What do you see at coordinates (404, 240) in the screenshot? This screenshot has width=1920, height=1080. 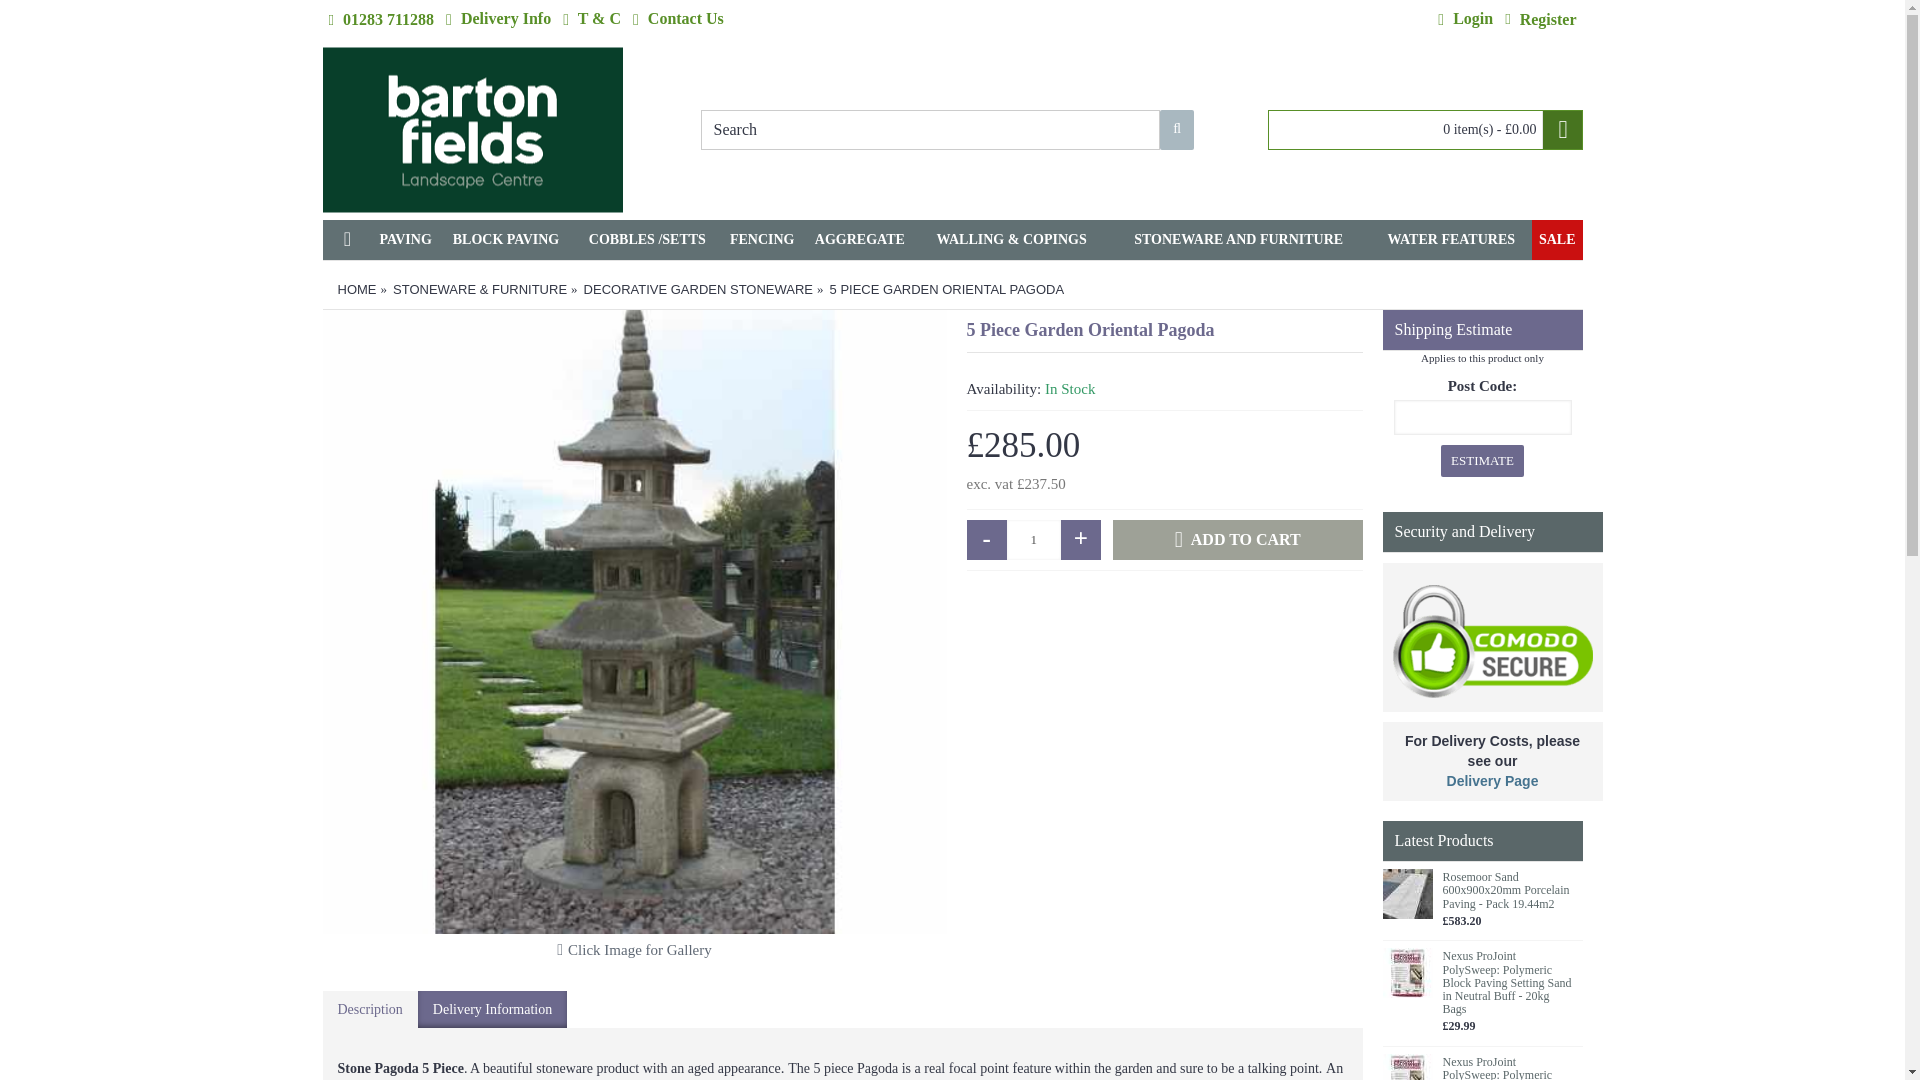 I see `PAVING` at bounding box center [404, 240].